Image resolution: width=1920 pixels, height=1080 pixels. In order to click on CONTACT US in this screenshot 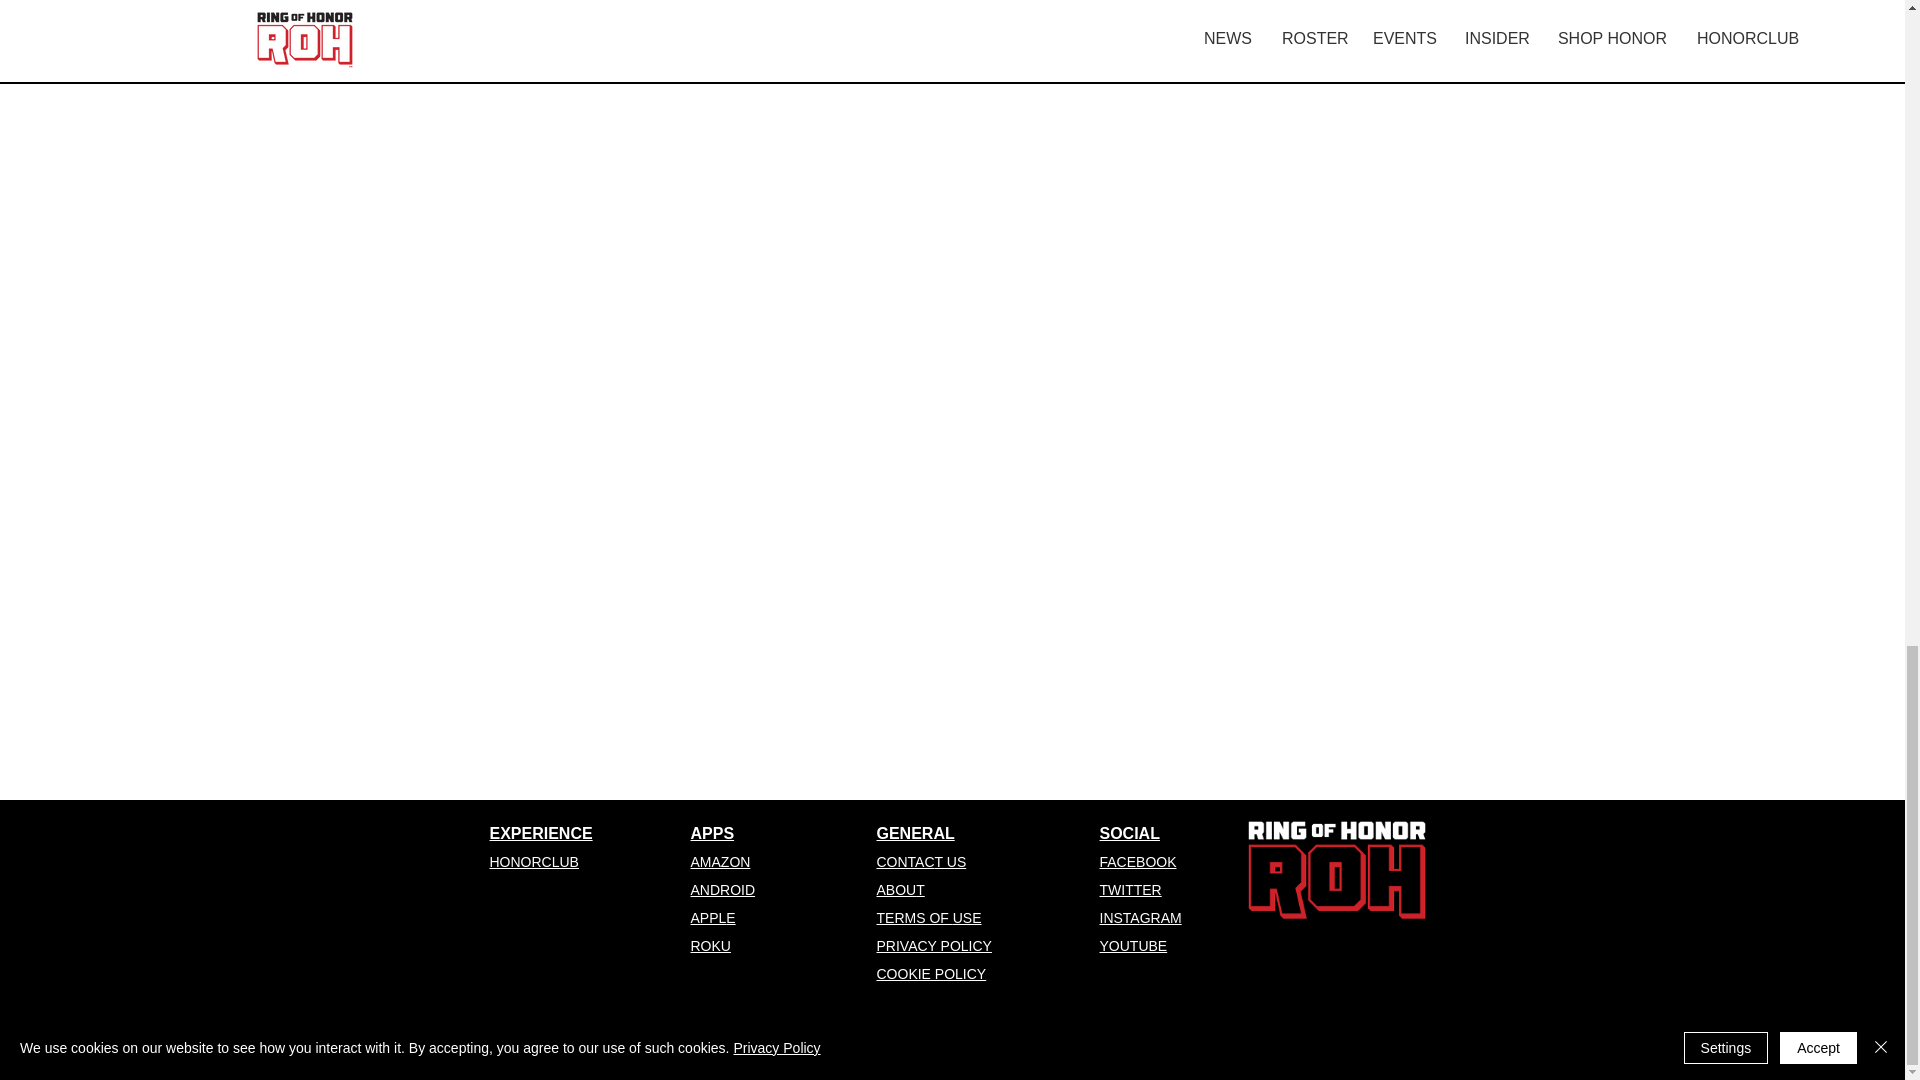, I will do `click(920, 862)`.